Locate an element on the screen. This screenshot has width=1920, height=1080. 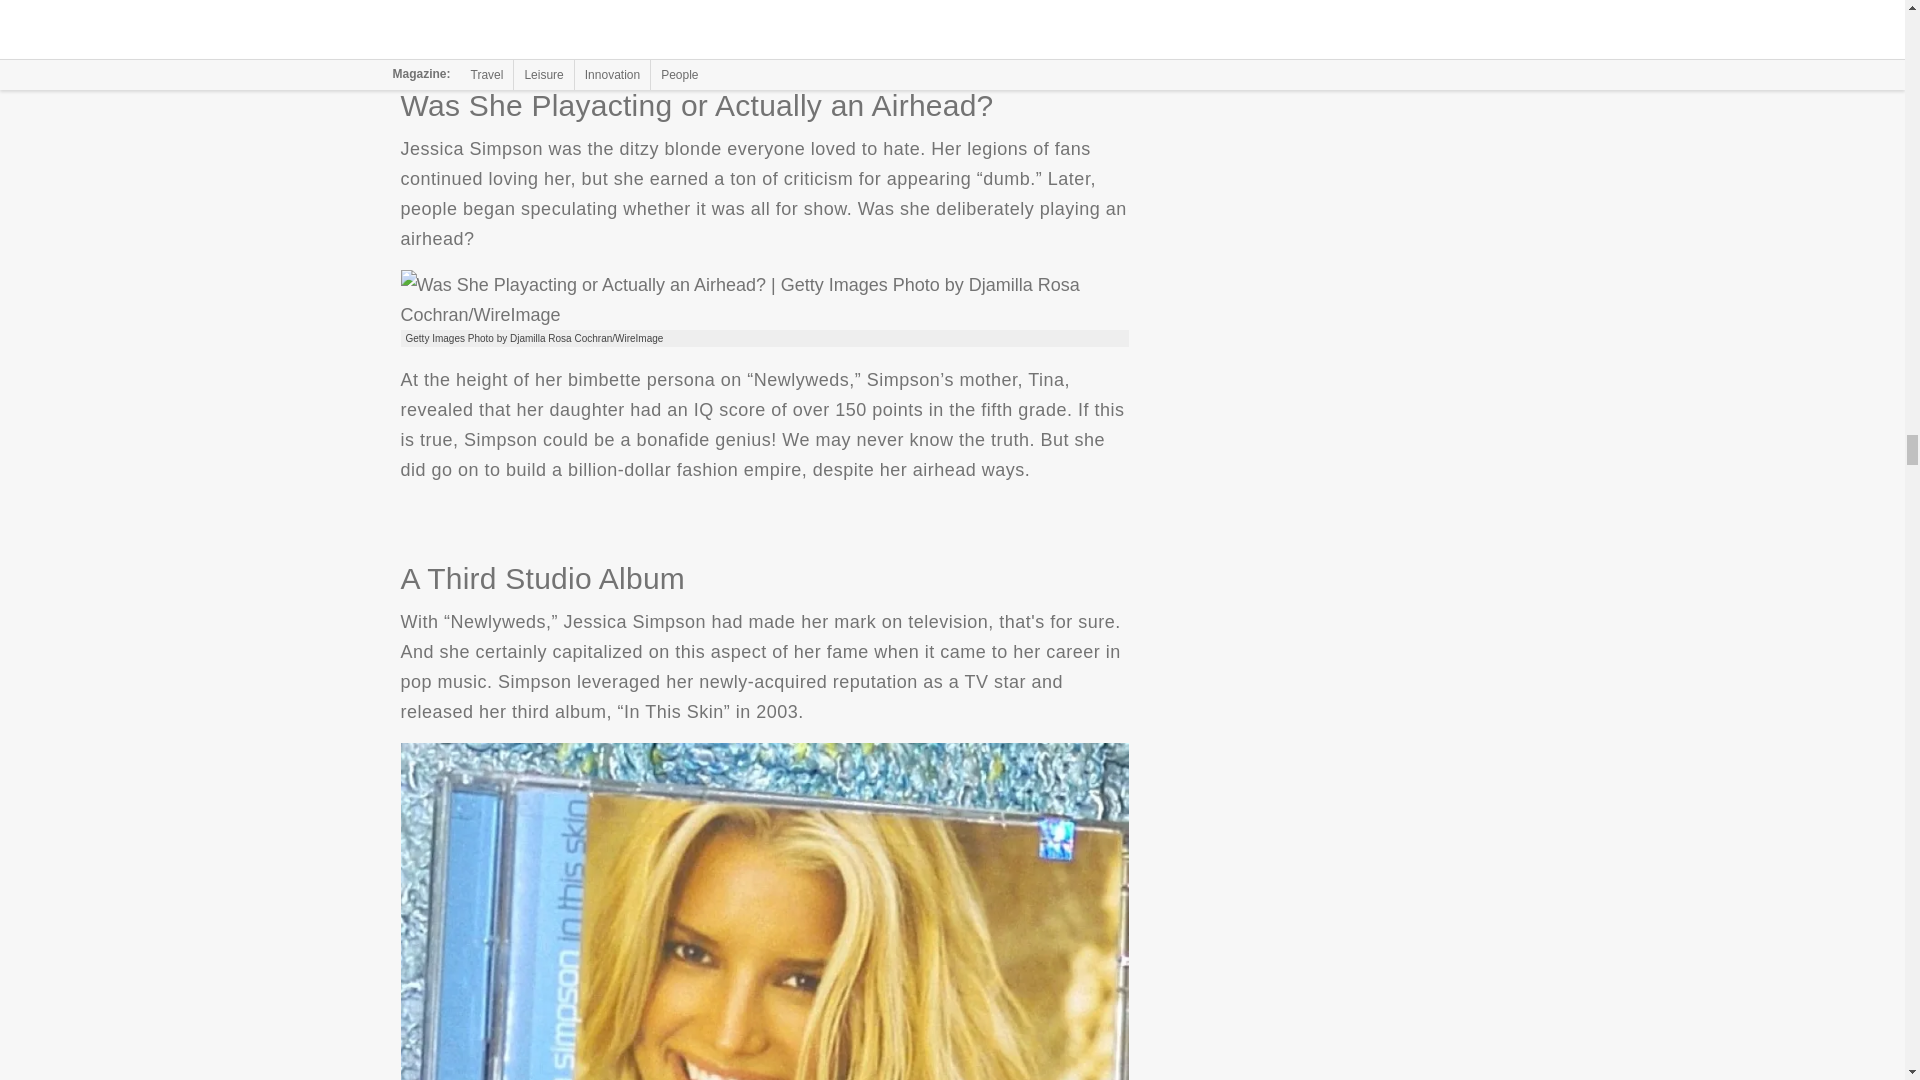
Was She Playacting or Actually an Airhead? is located at coordinates (764, 300).